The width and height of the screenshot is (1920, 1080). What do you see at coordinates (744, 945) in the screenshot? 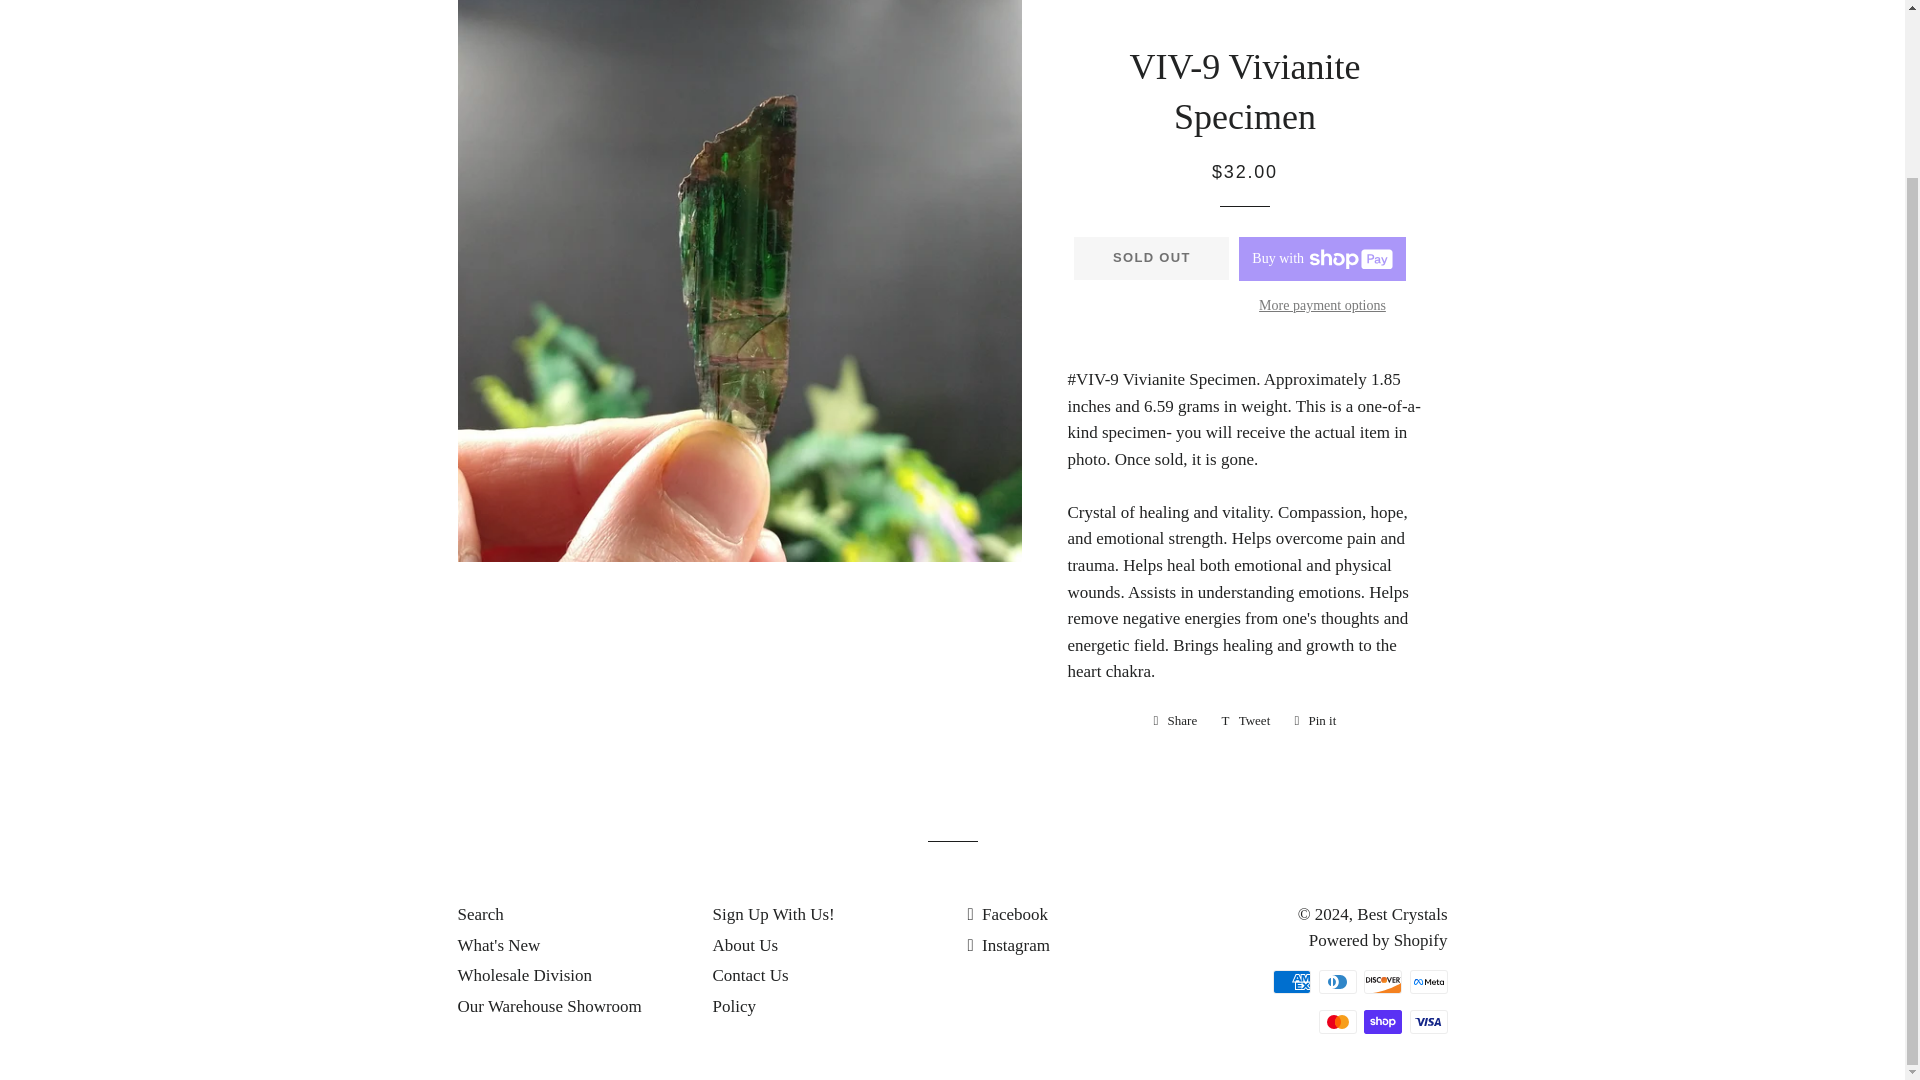
I see `About Us` at bounding box center [744, 945].